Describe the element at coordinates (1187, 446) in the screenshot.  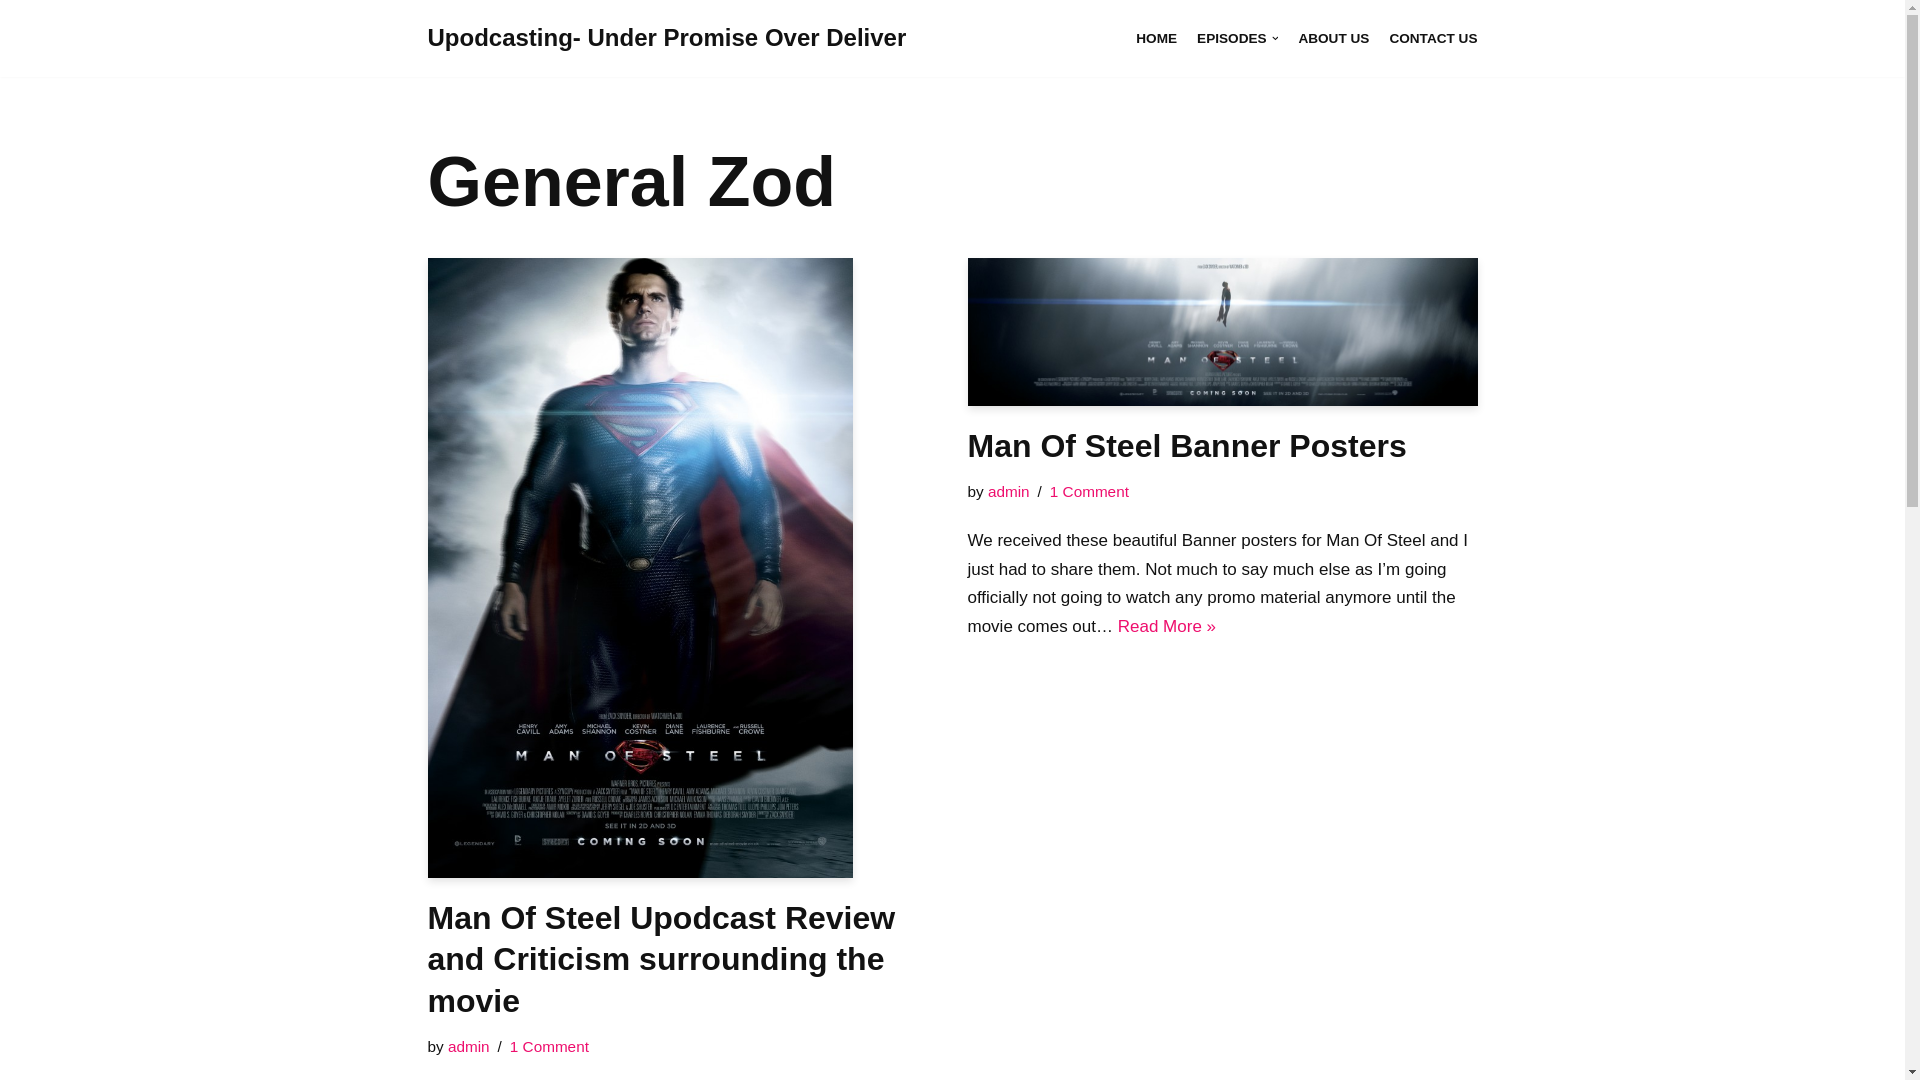
I see `Man Of Steel Banner Posters` at that location.